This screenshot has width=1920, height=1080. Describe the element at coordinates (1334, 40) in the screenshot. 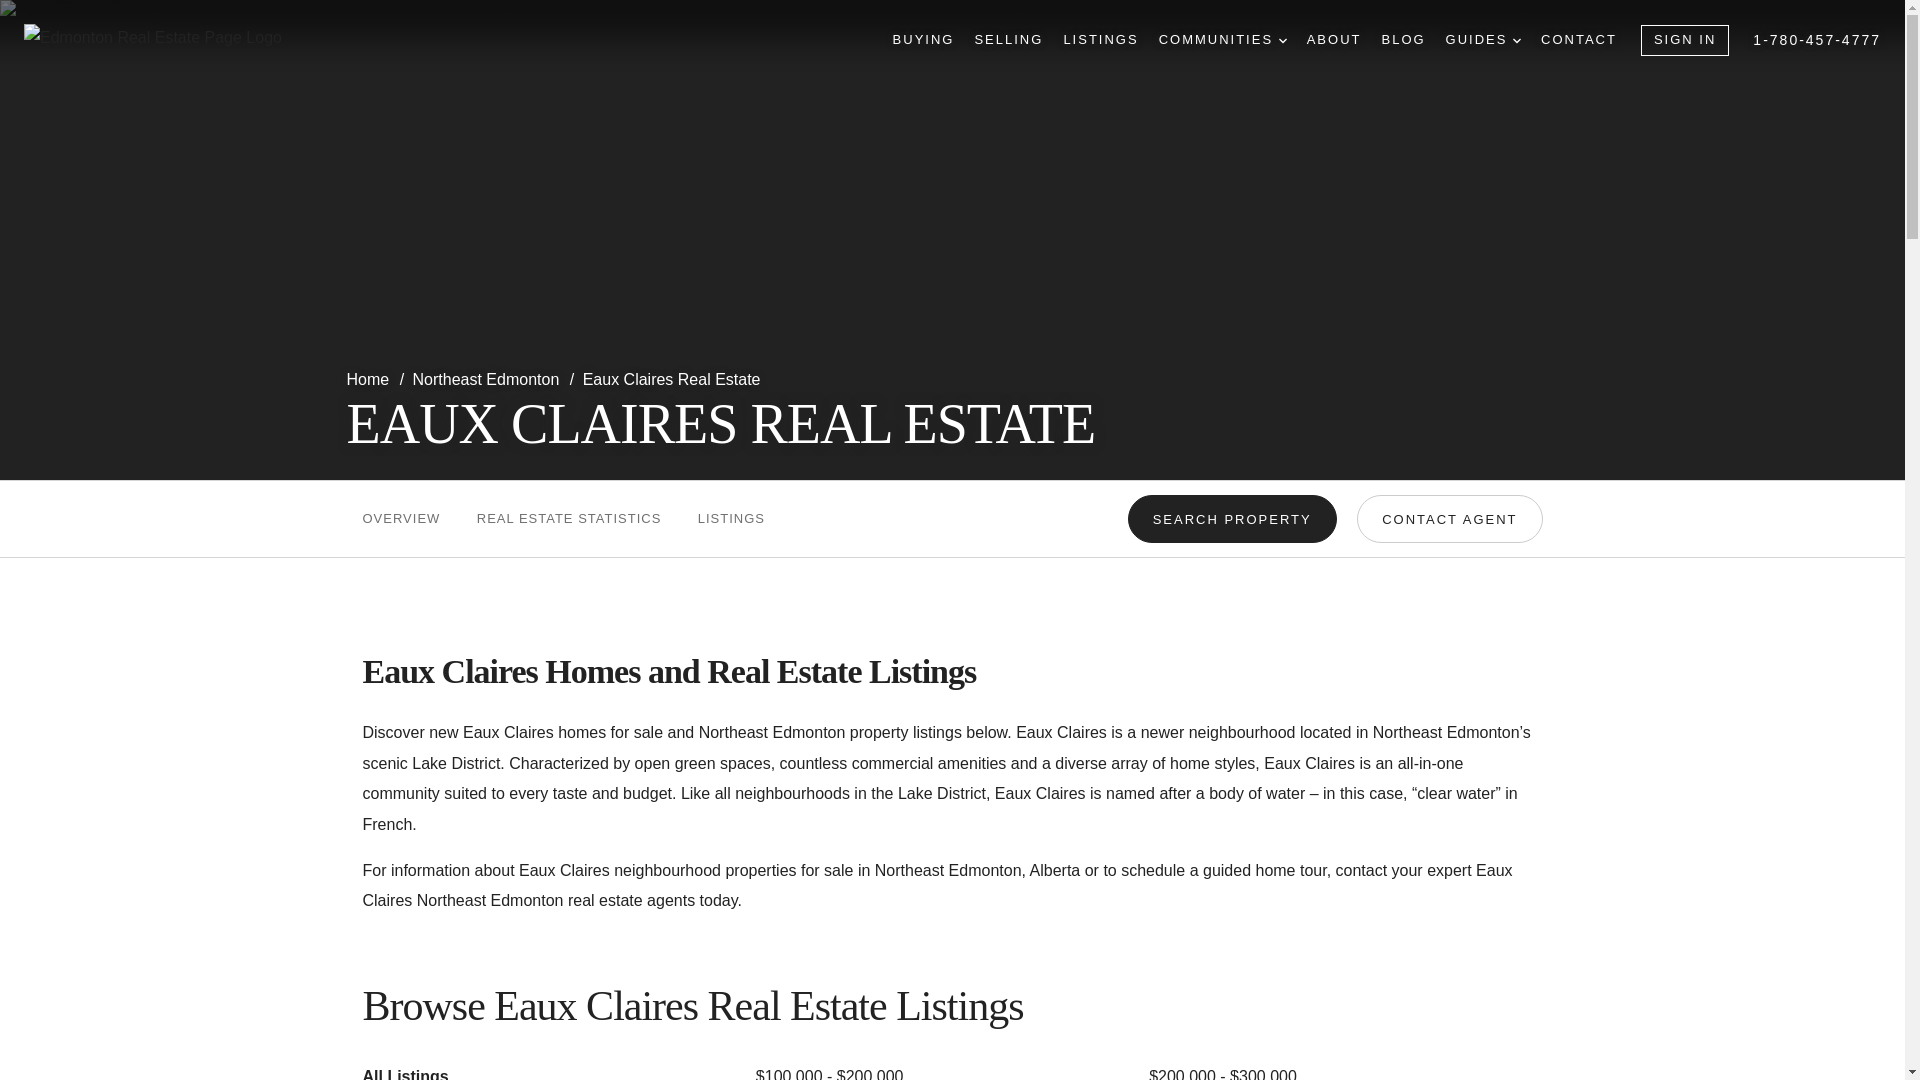

I see `ABOUT` at that location.